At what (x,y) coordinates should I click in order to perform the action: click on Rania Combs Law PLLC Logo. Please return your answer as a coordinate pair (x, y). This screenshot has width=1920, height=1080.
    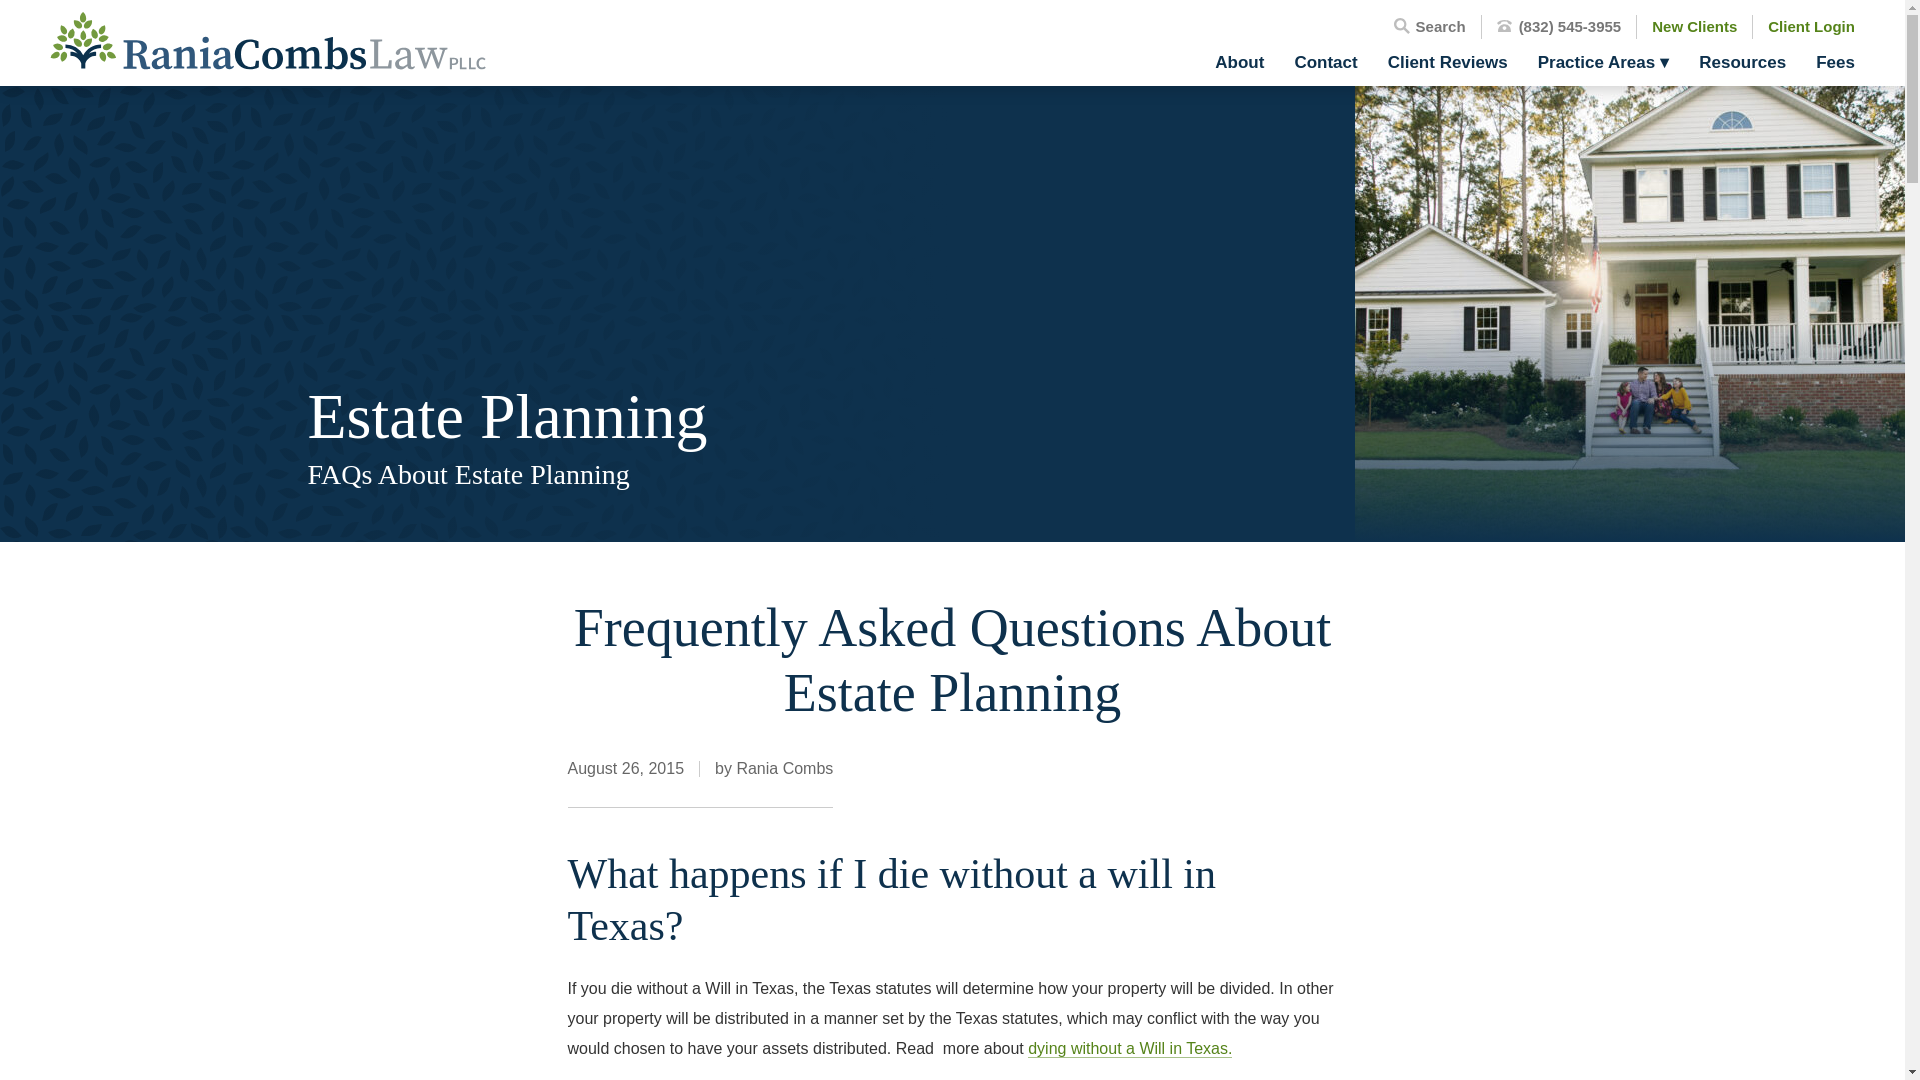
    Looking at the image, I should click on (267, 42).